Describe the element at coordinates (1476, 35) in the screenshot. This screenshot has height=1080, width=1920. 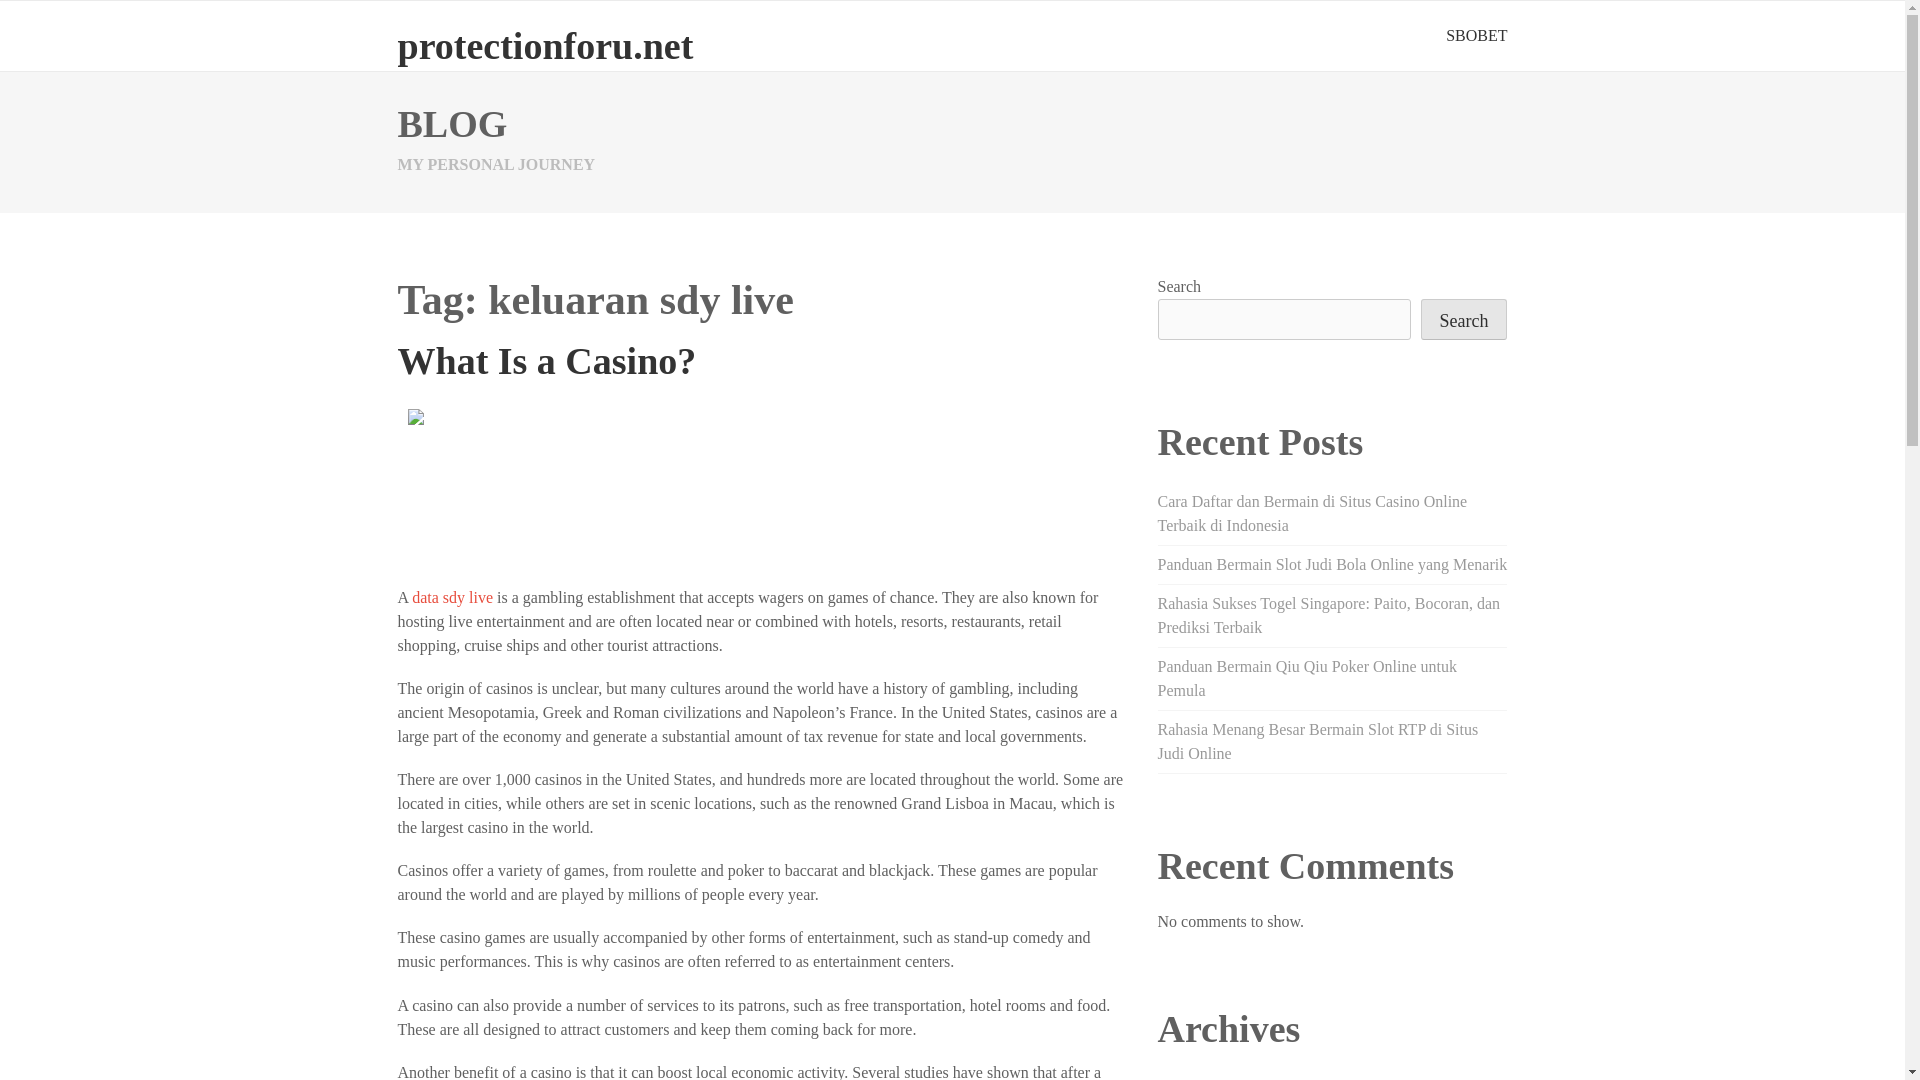
I see `SBOBET` at that location.